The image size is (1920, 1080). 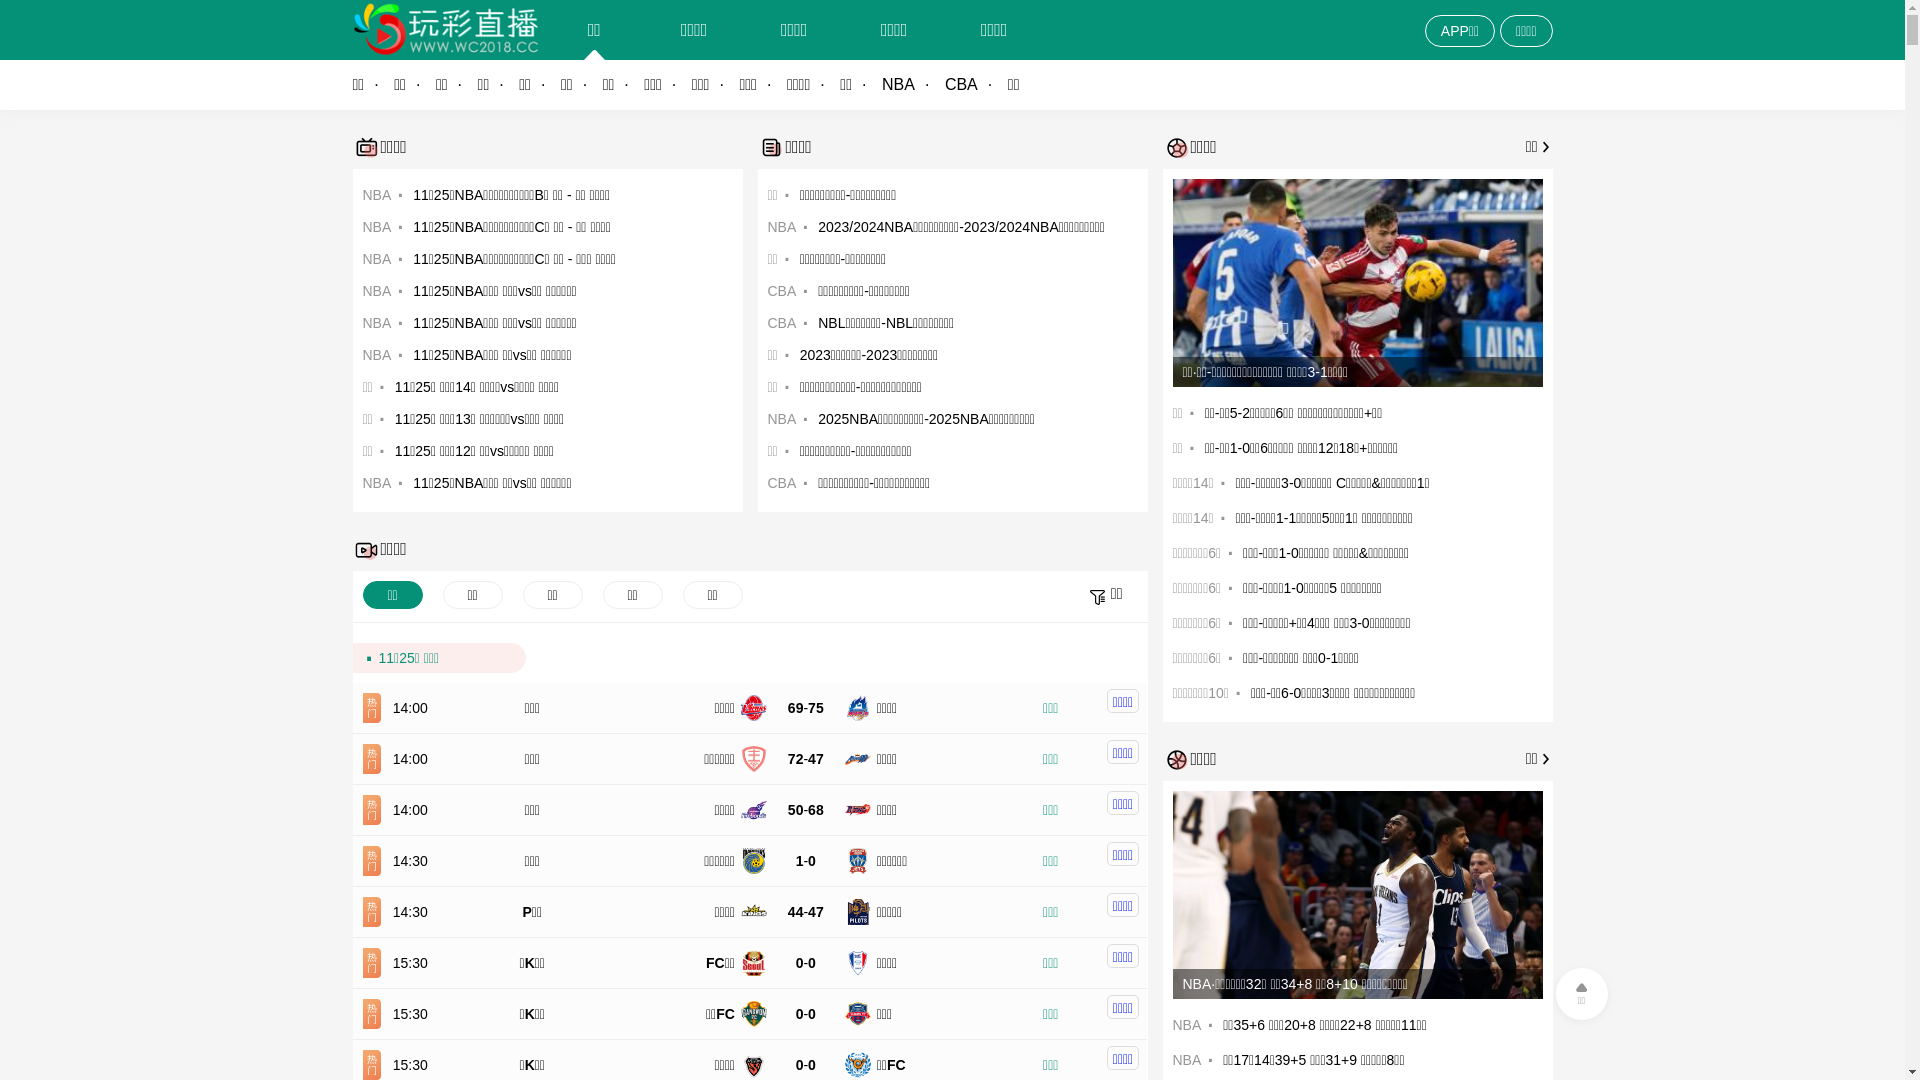 I want to click on NBA, so click(x=1186, y=1060).